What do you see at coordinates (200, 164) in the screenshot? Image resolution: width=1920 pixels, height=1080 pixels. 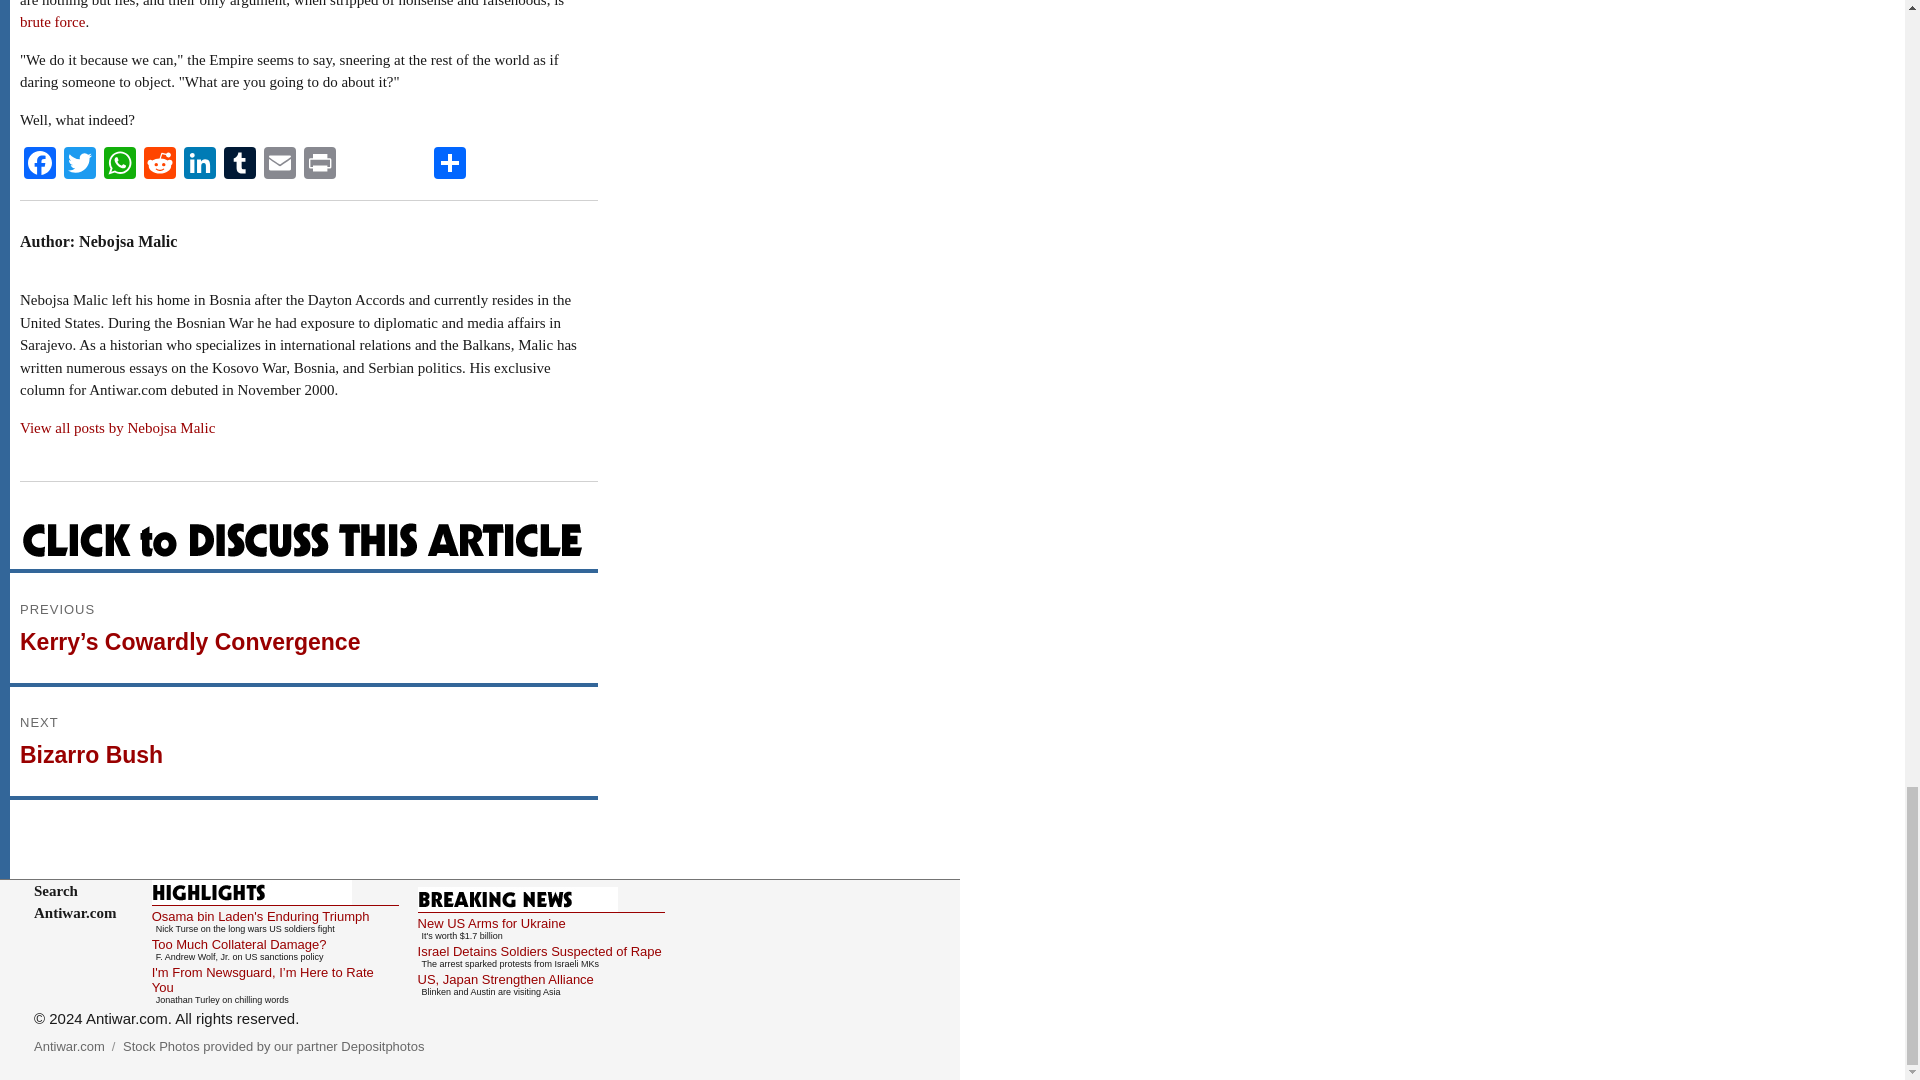 I see `LinkedIn` at bounding box center [200, 164].